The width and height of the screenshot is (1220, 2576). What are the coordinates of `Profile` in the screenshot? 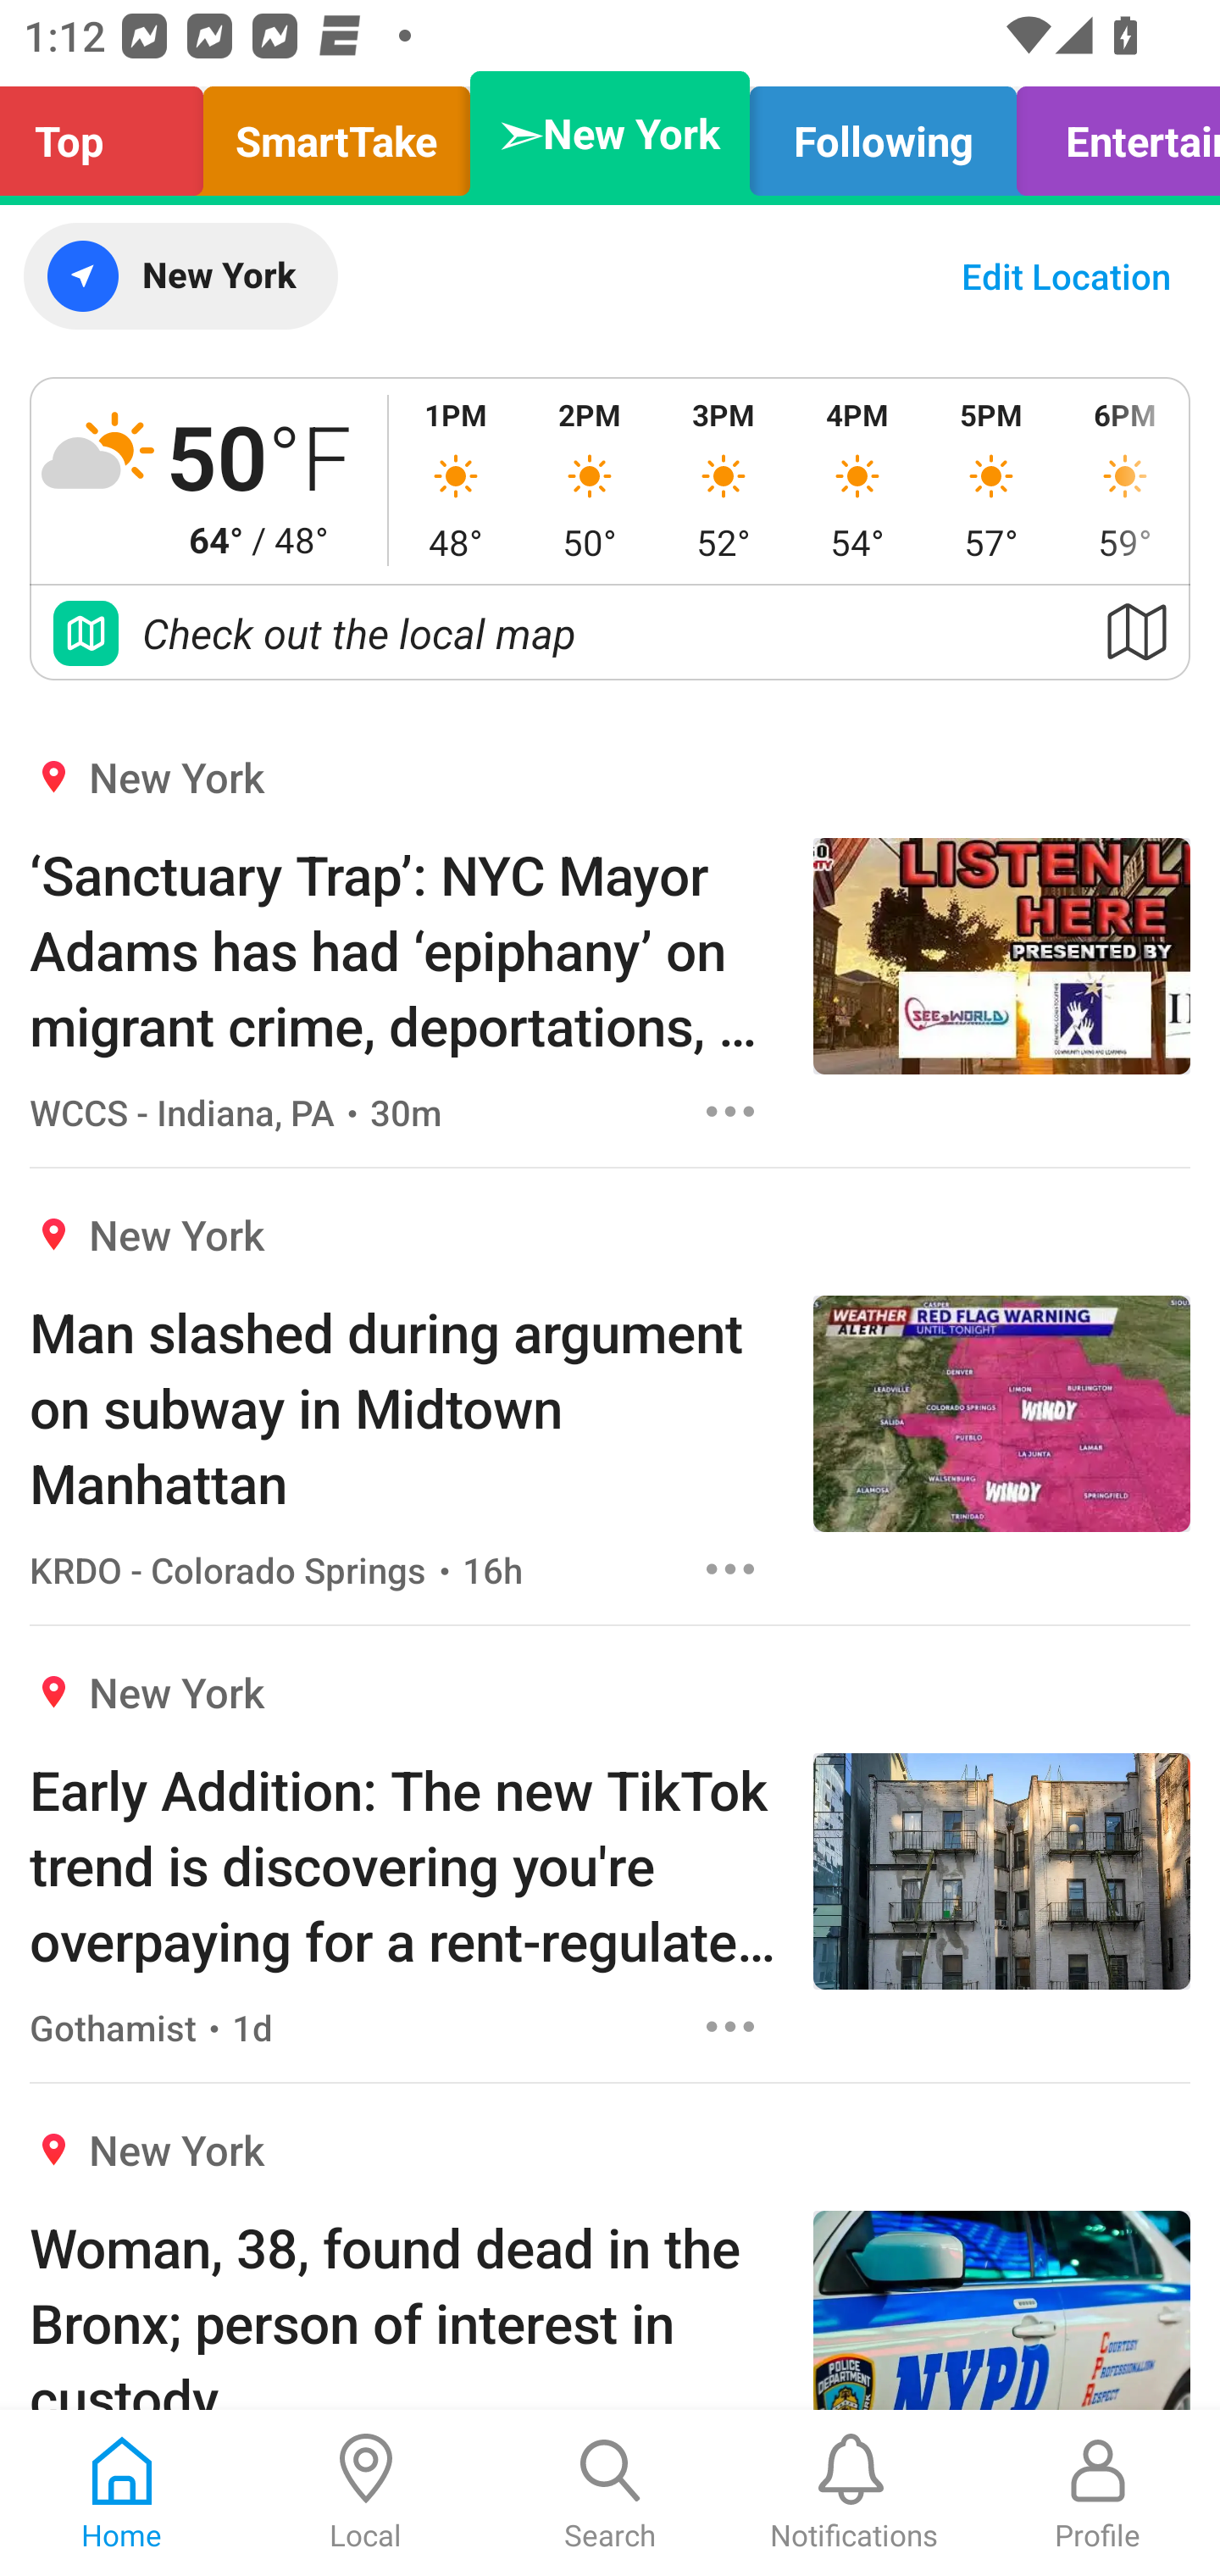 It's located at (1098, 2493).